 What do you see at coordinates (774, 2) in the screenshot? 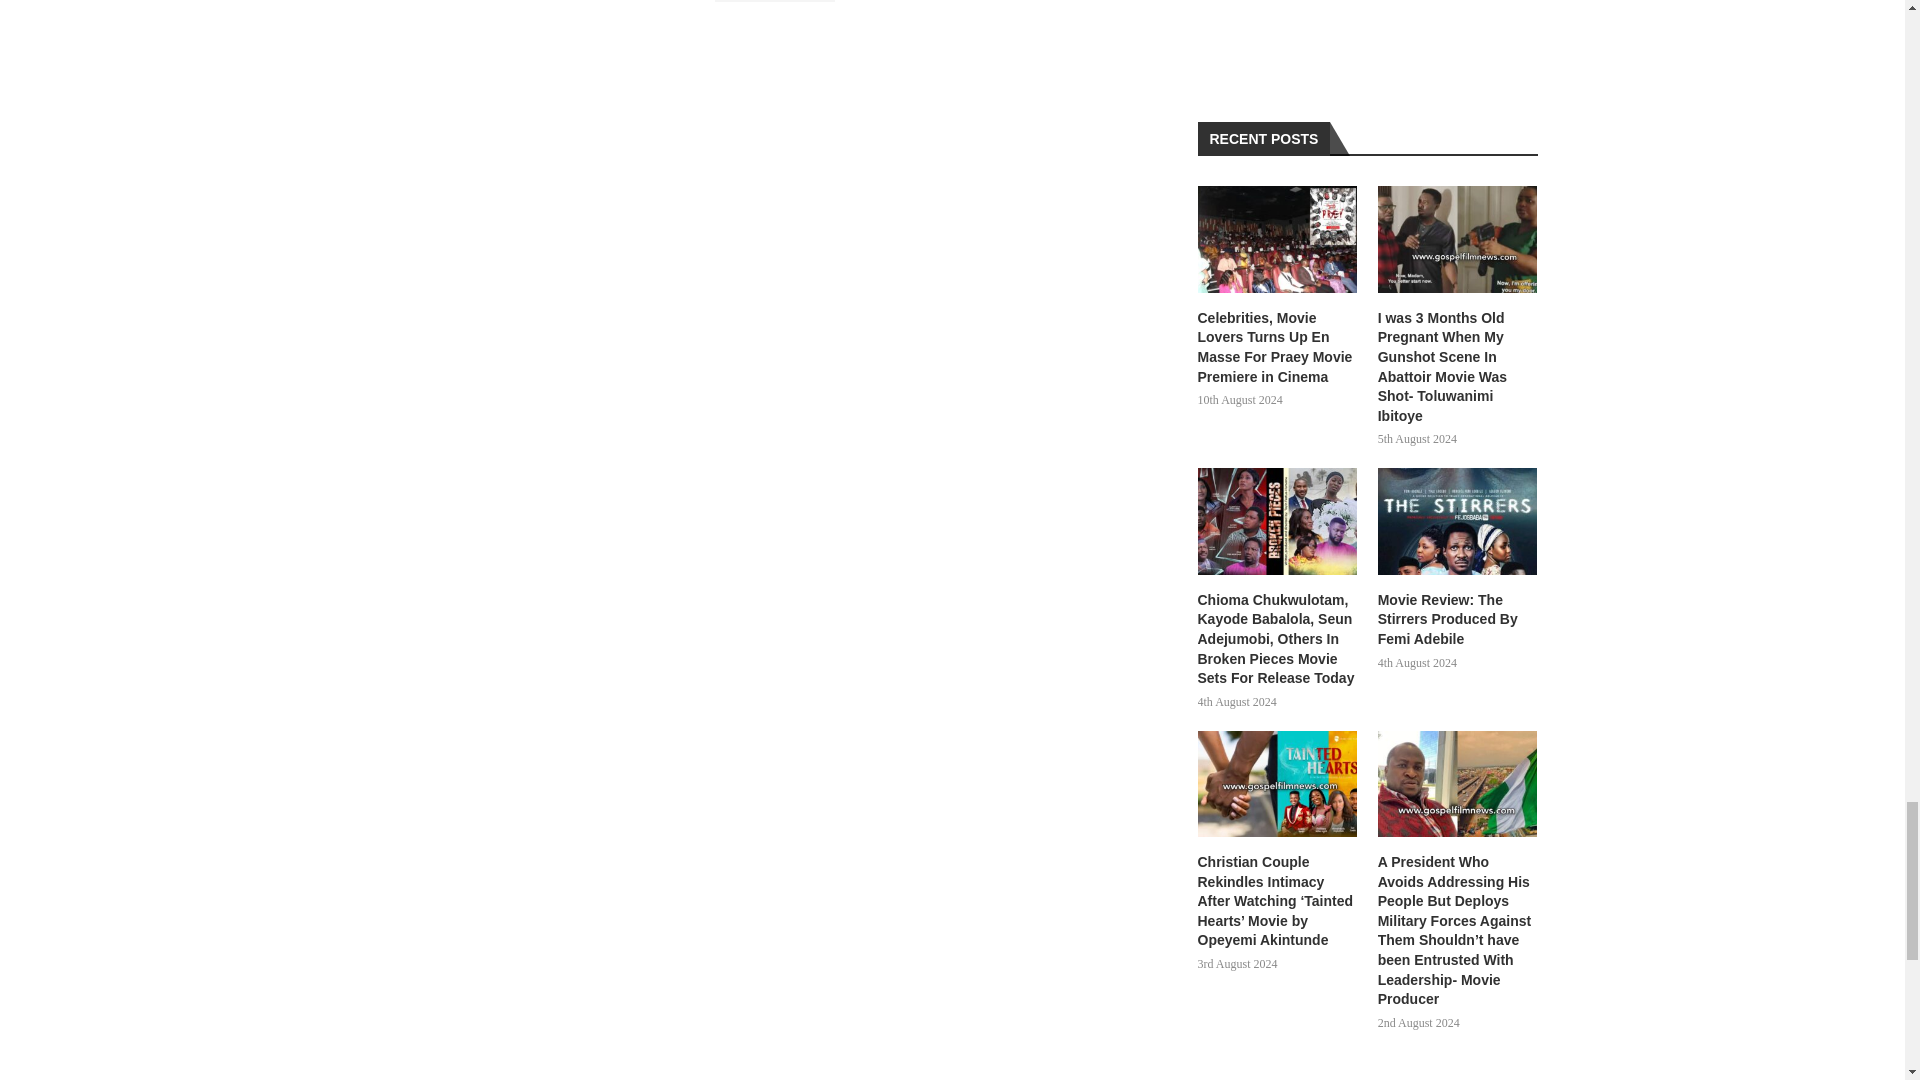
I see `Submit` at bounding box center [774, 2].